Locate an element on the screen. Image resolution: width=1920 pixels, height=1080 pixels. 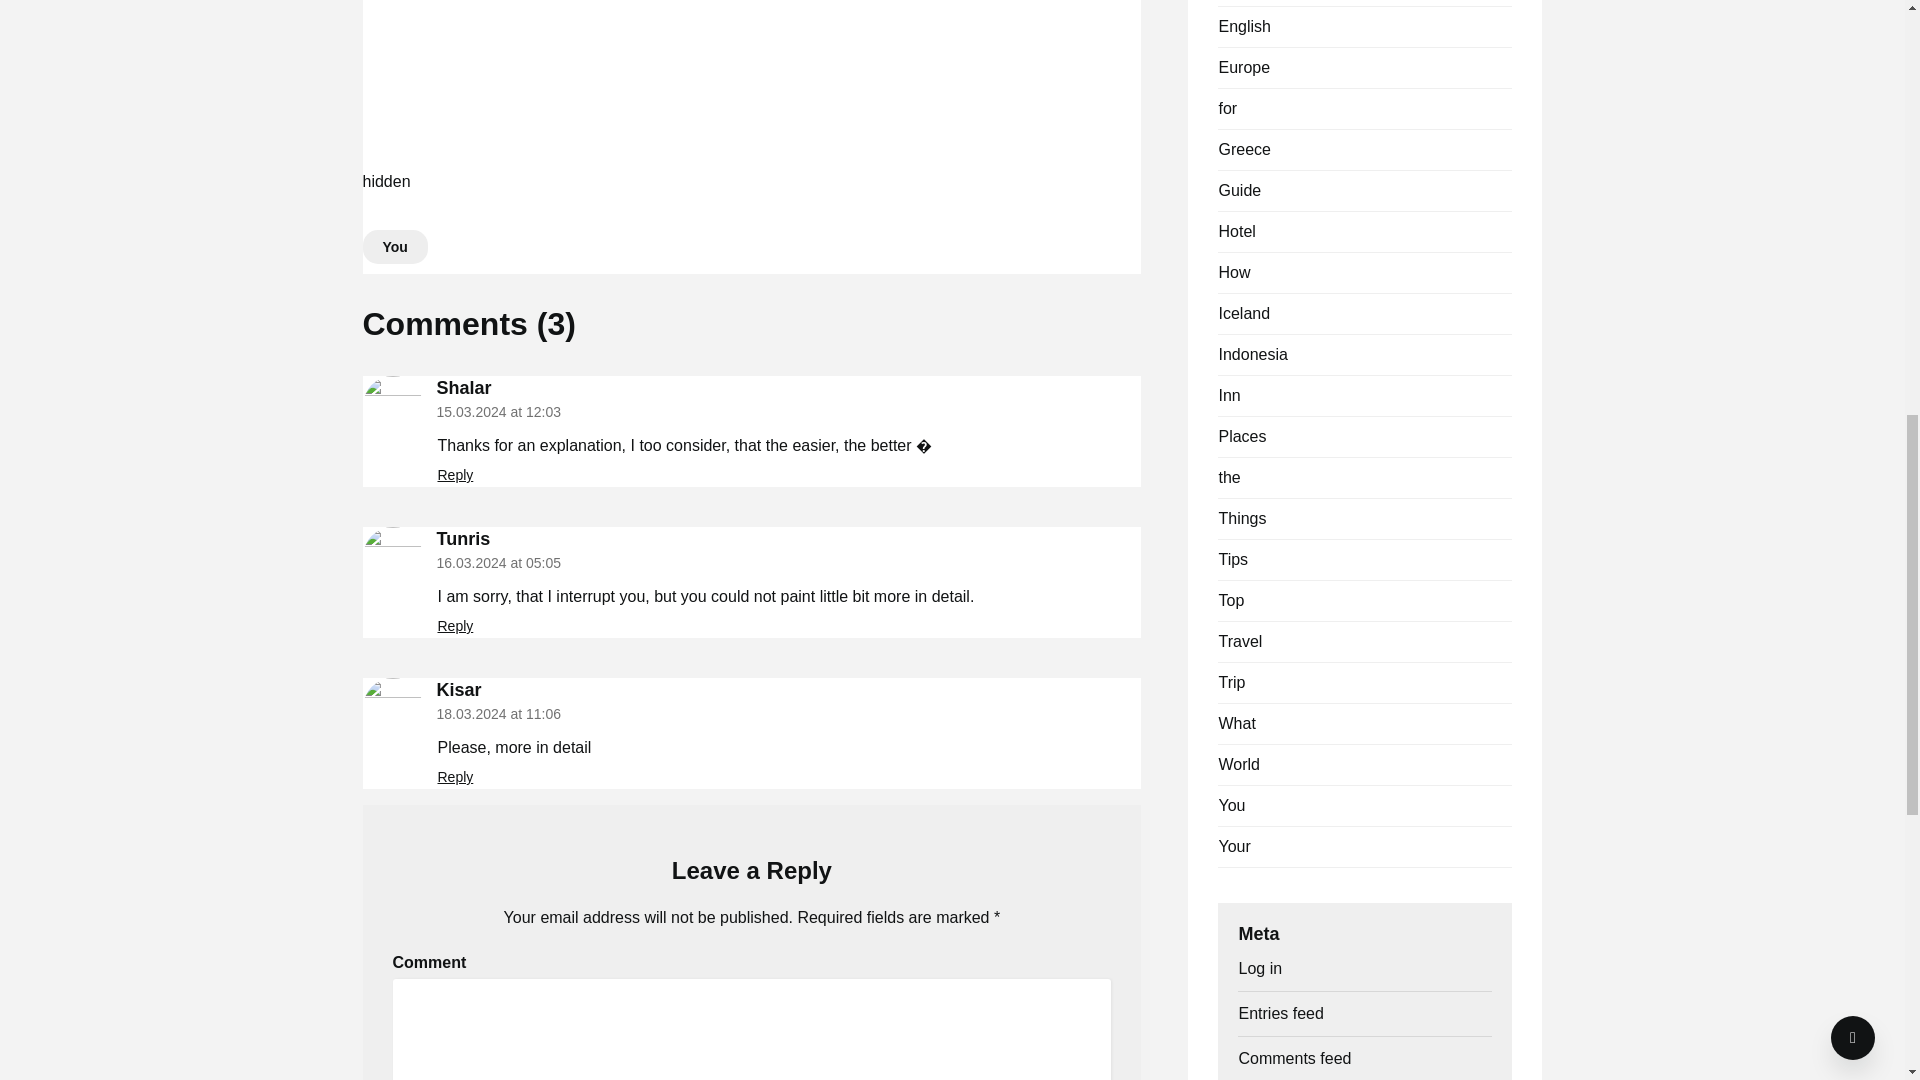
Places is located at coordinates (1241, 436).